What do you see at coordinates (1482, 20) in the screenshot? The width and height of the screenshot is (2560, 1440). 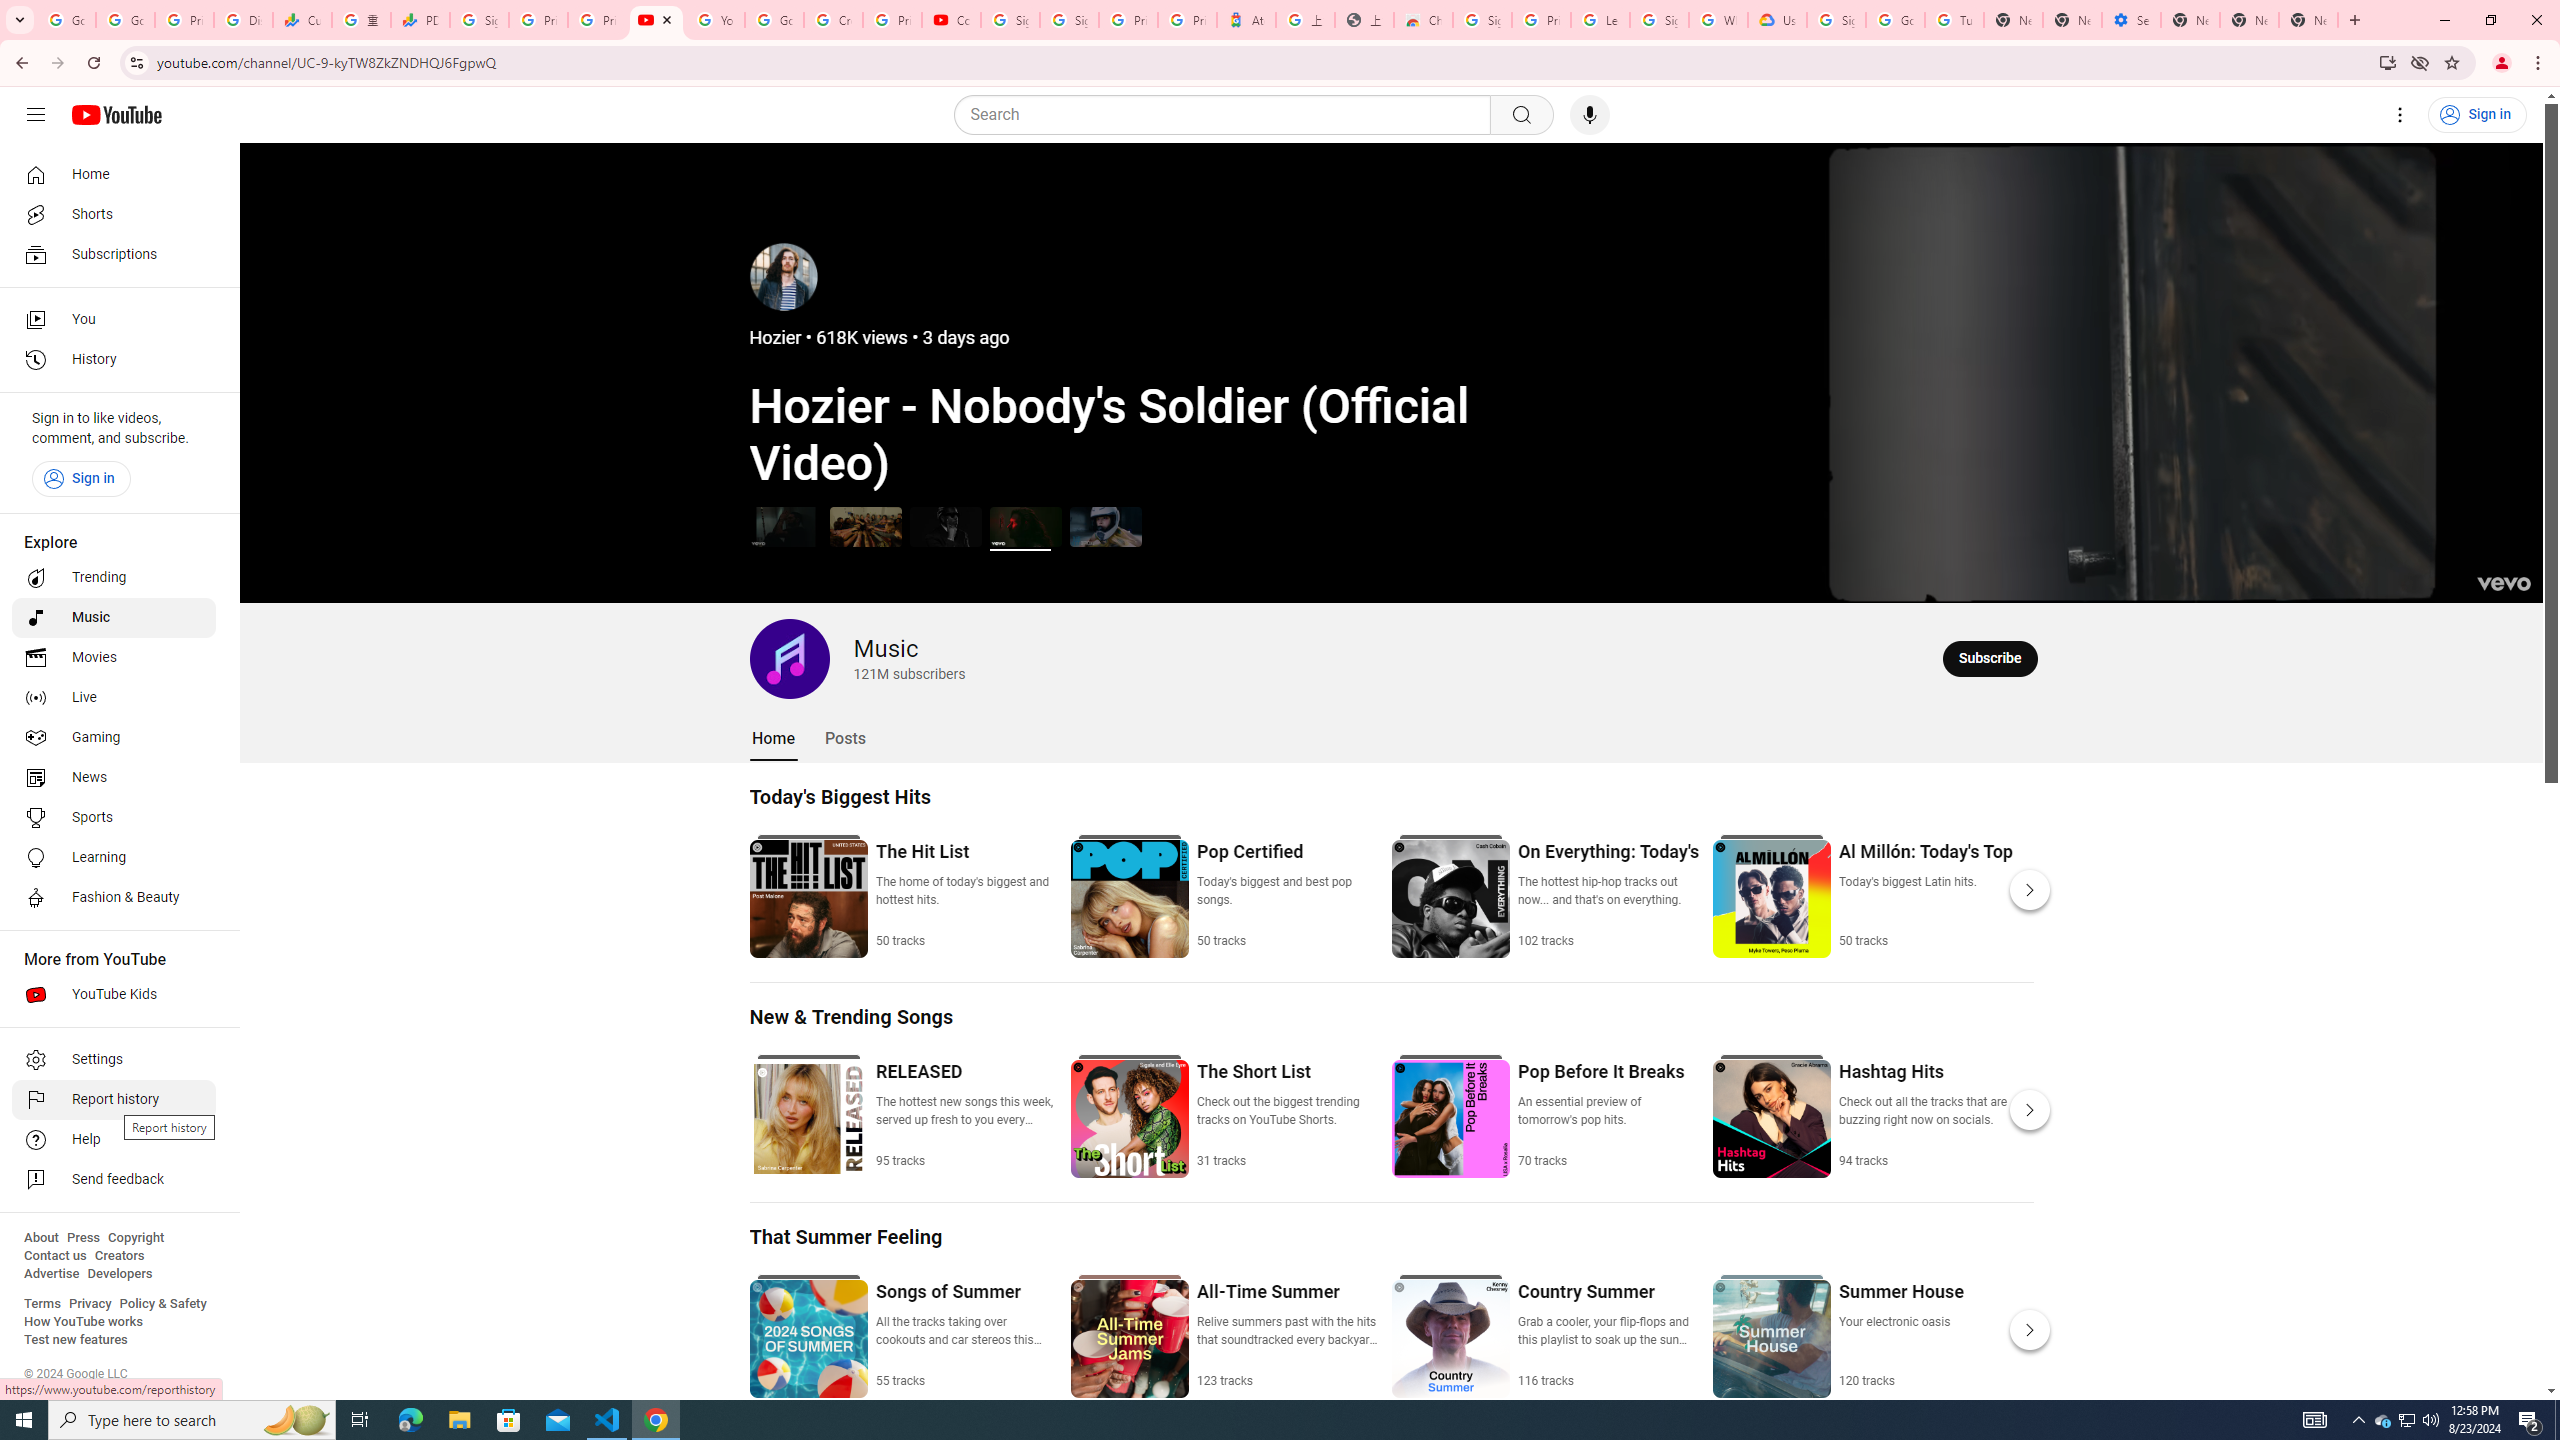 I see `Sign in - Google Accounts` at bounding box center [1482, 20].